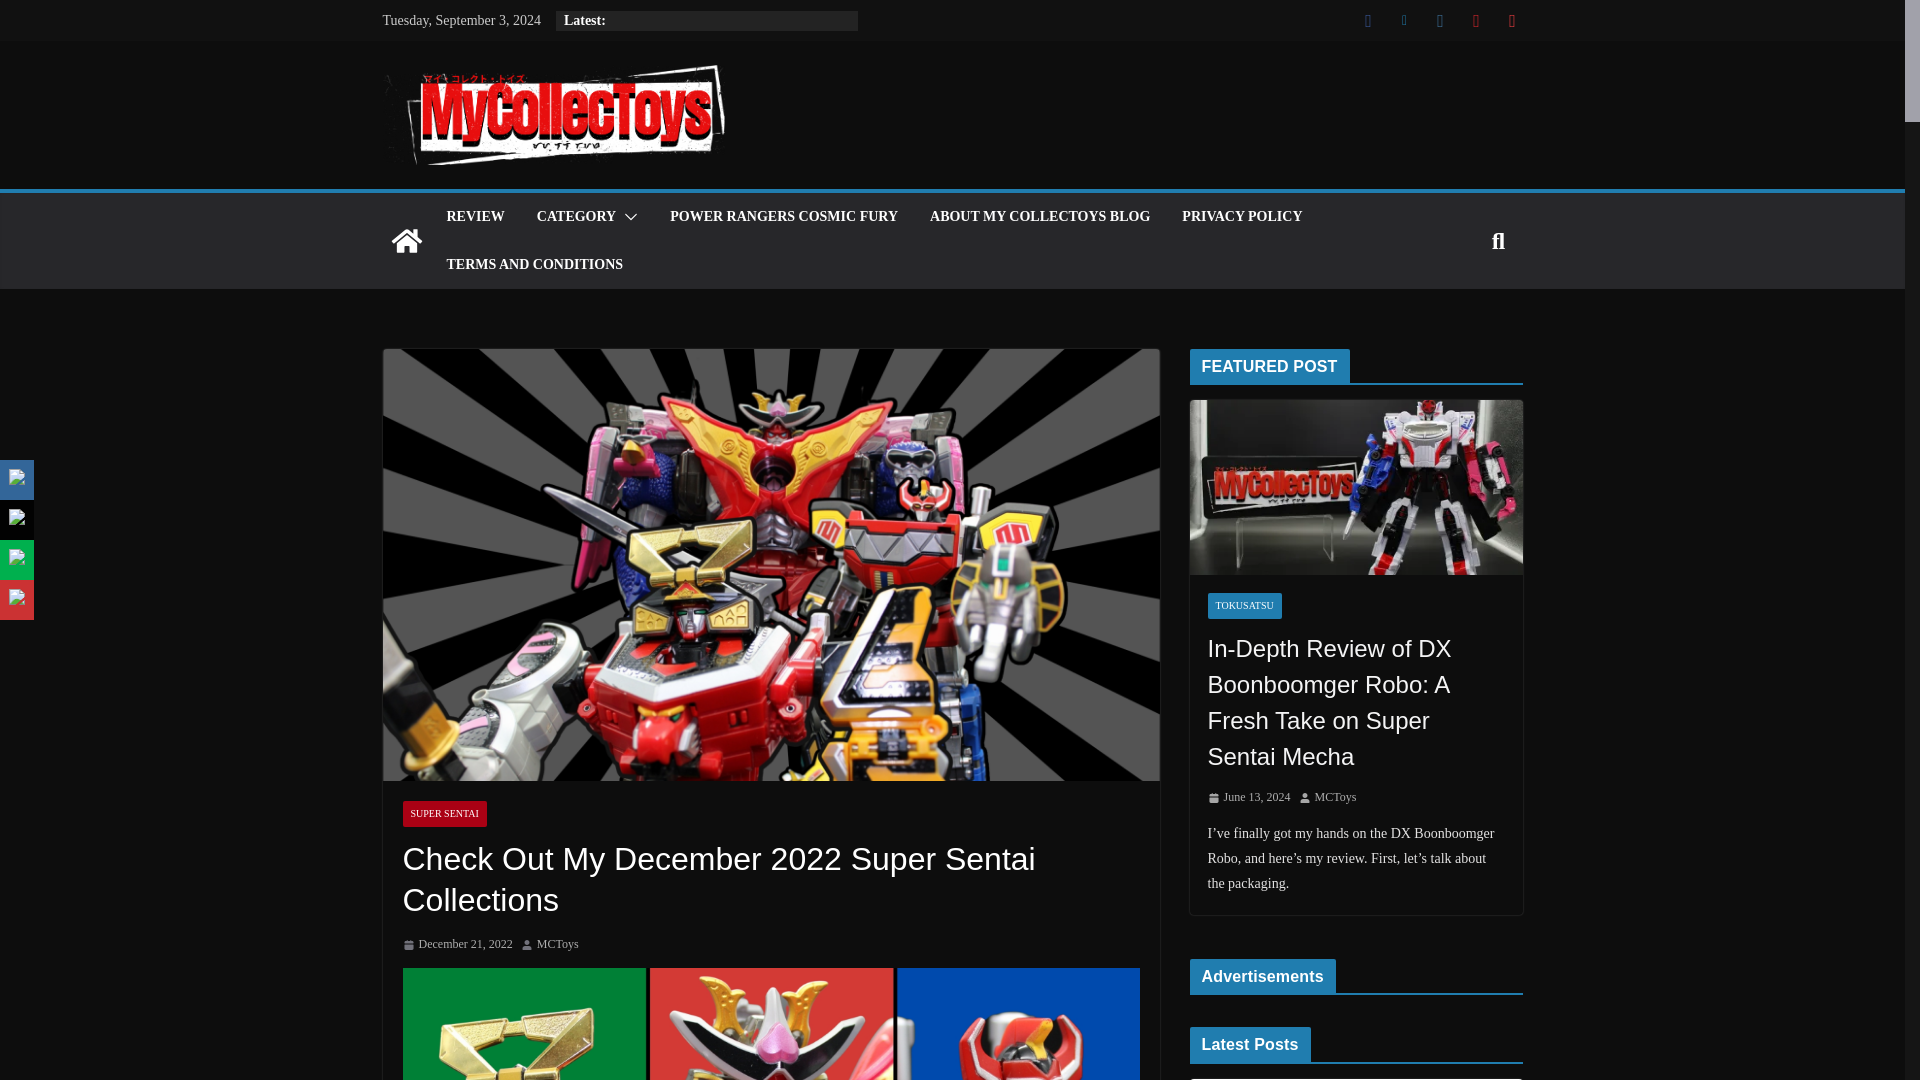 The width and height of the screenshot is (1920, 1080). Describe the element at coordinates (534, 264) in the screenshot. I see `TERMS AND CONDITIONS` at that location.